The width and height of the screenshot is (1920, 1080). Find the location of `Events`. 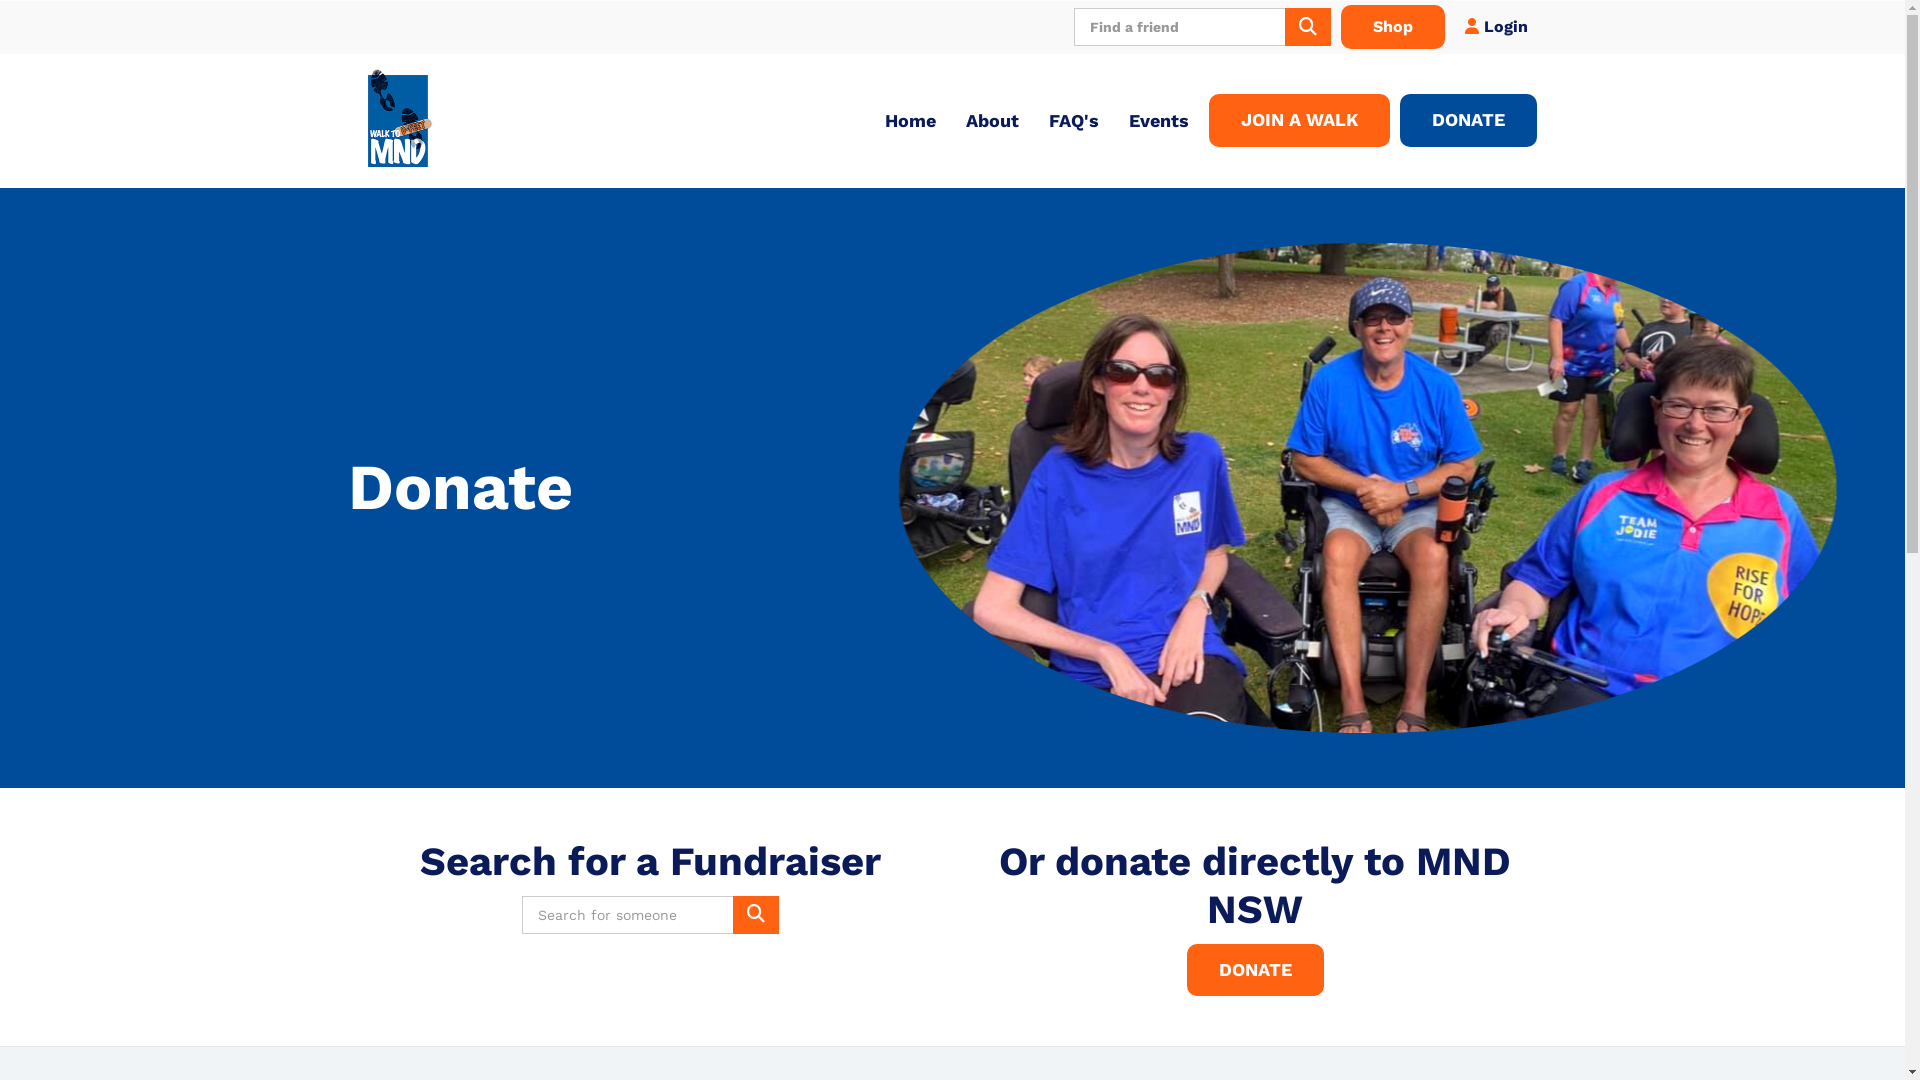

Events is located at coordinates (1159, 121).